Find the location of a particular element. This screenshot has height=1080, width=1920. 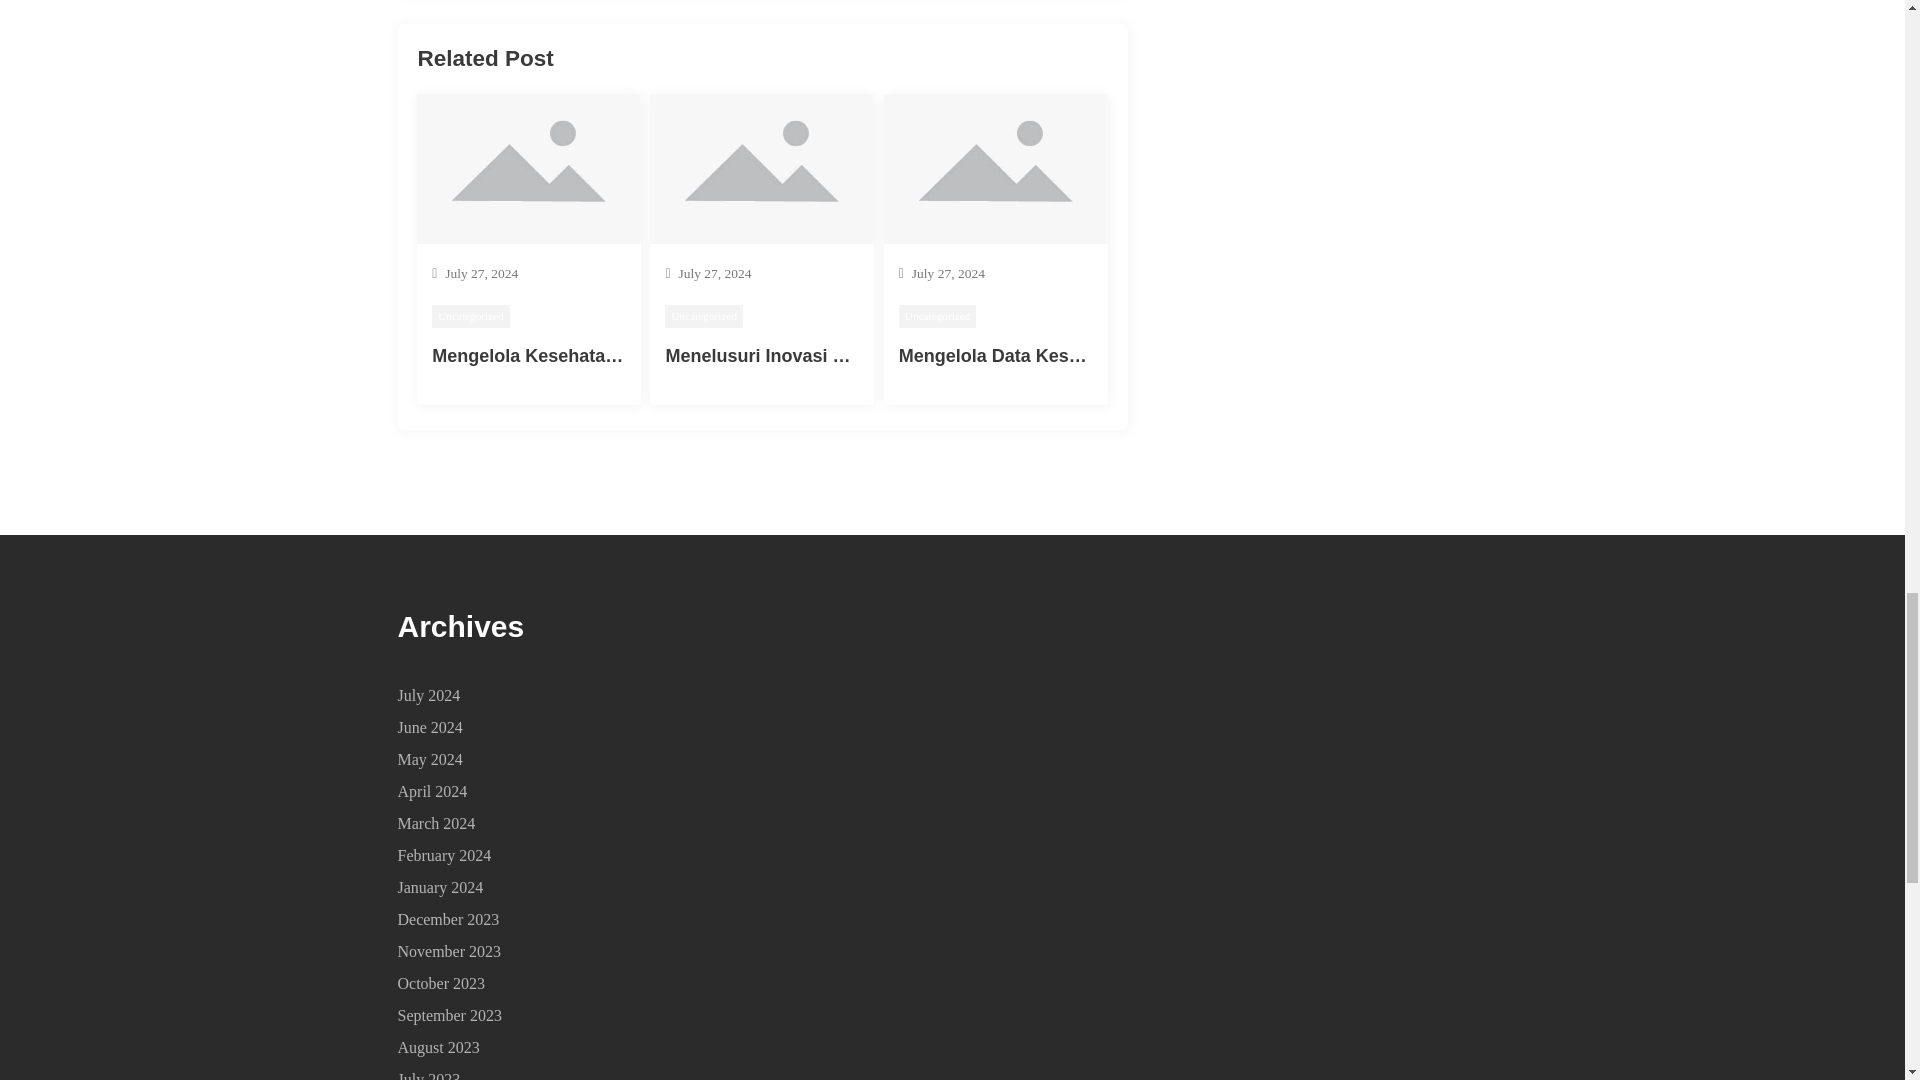

Uncategorized is located at coordinates (704, 316).